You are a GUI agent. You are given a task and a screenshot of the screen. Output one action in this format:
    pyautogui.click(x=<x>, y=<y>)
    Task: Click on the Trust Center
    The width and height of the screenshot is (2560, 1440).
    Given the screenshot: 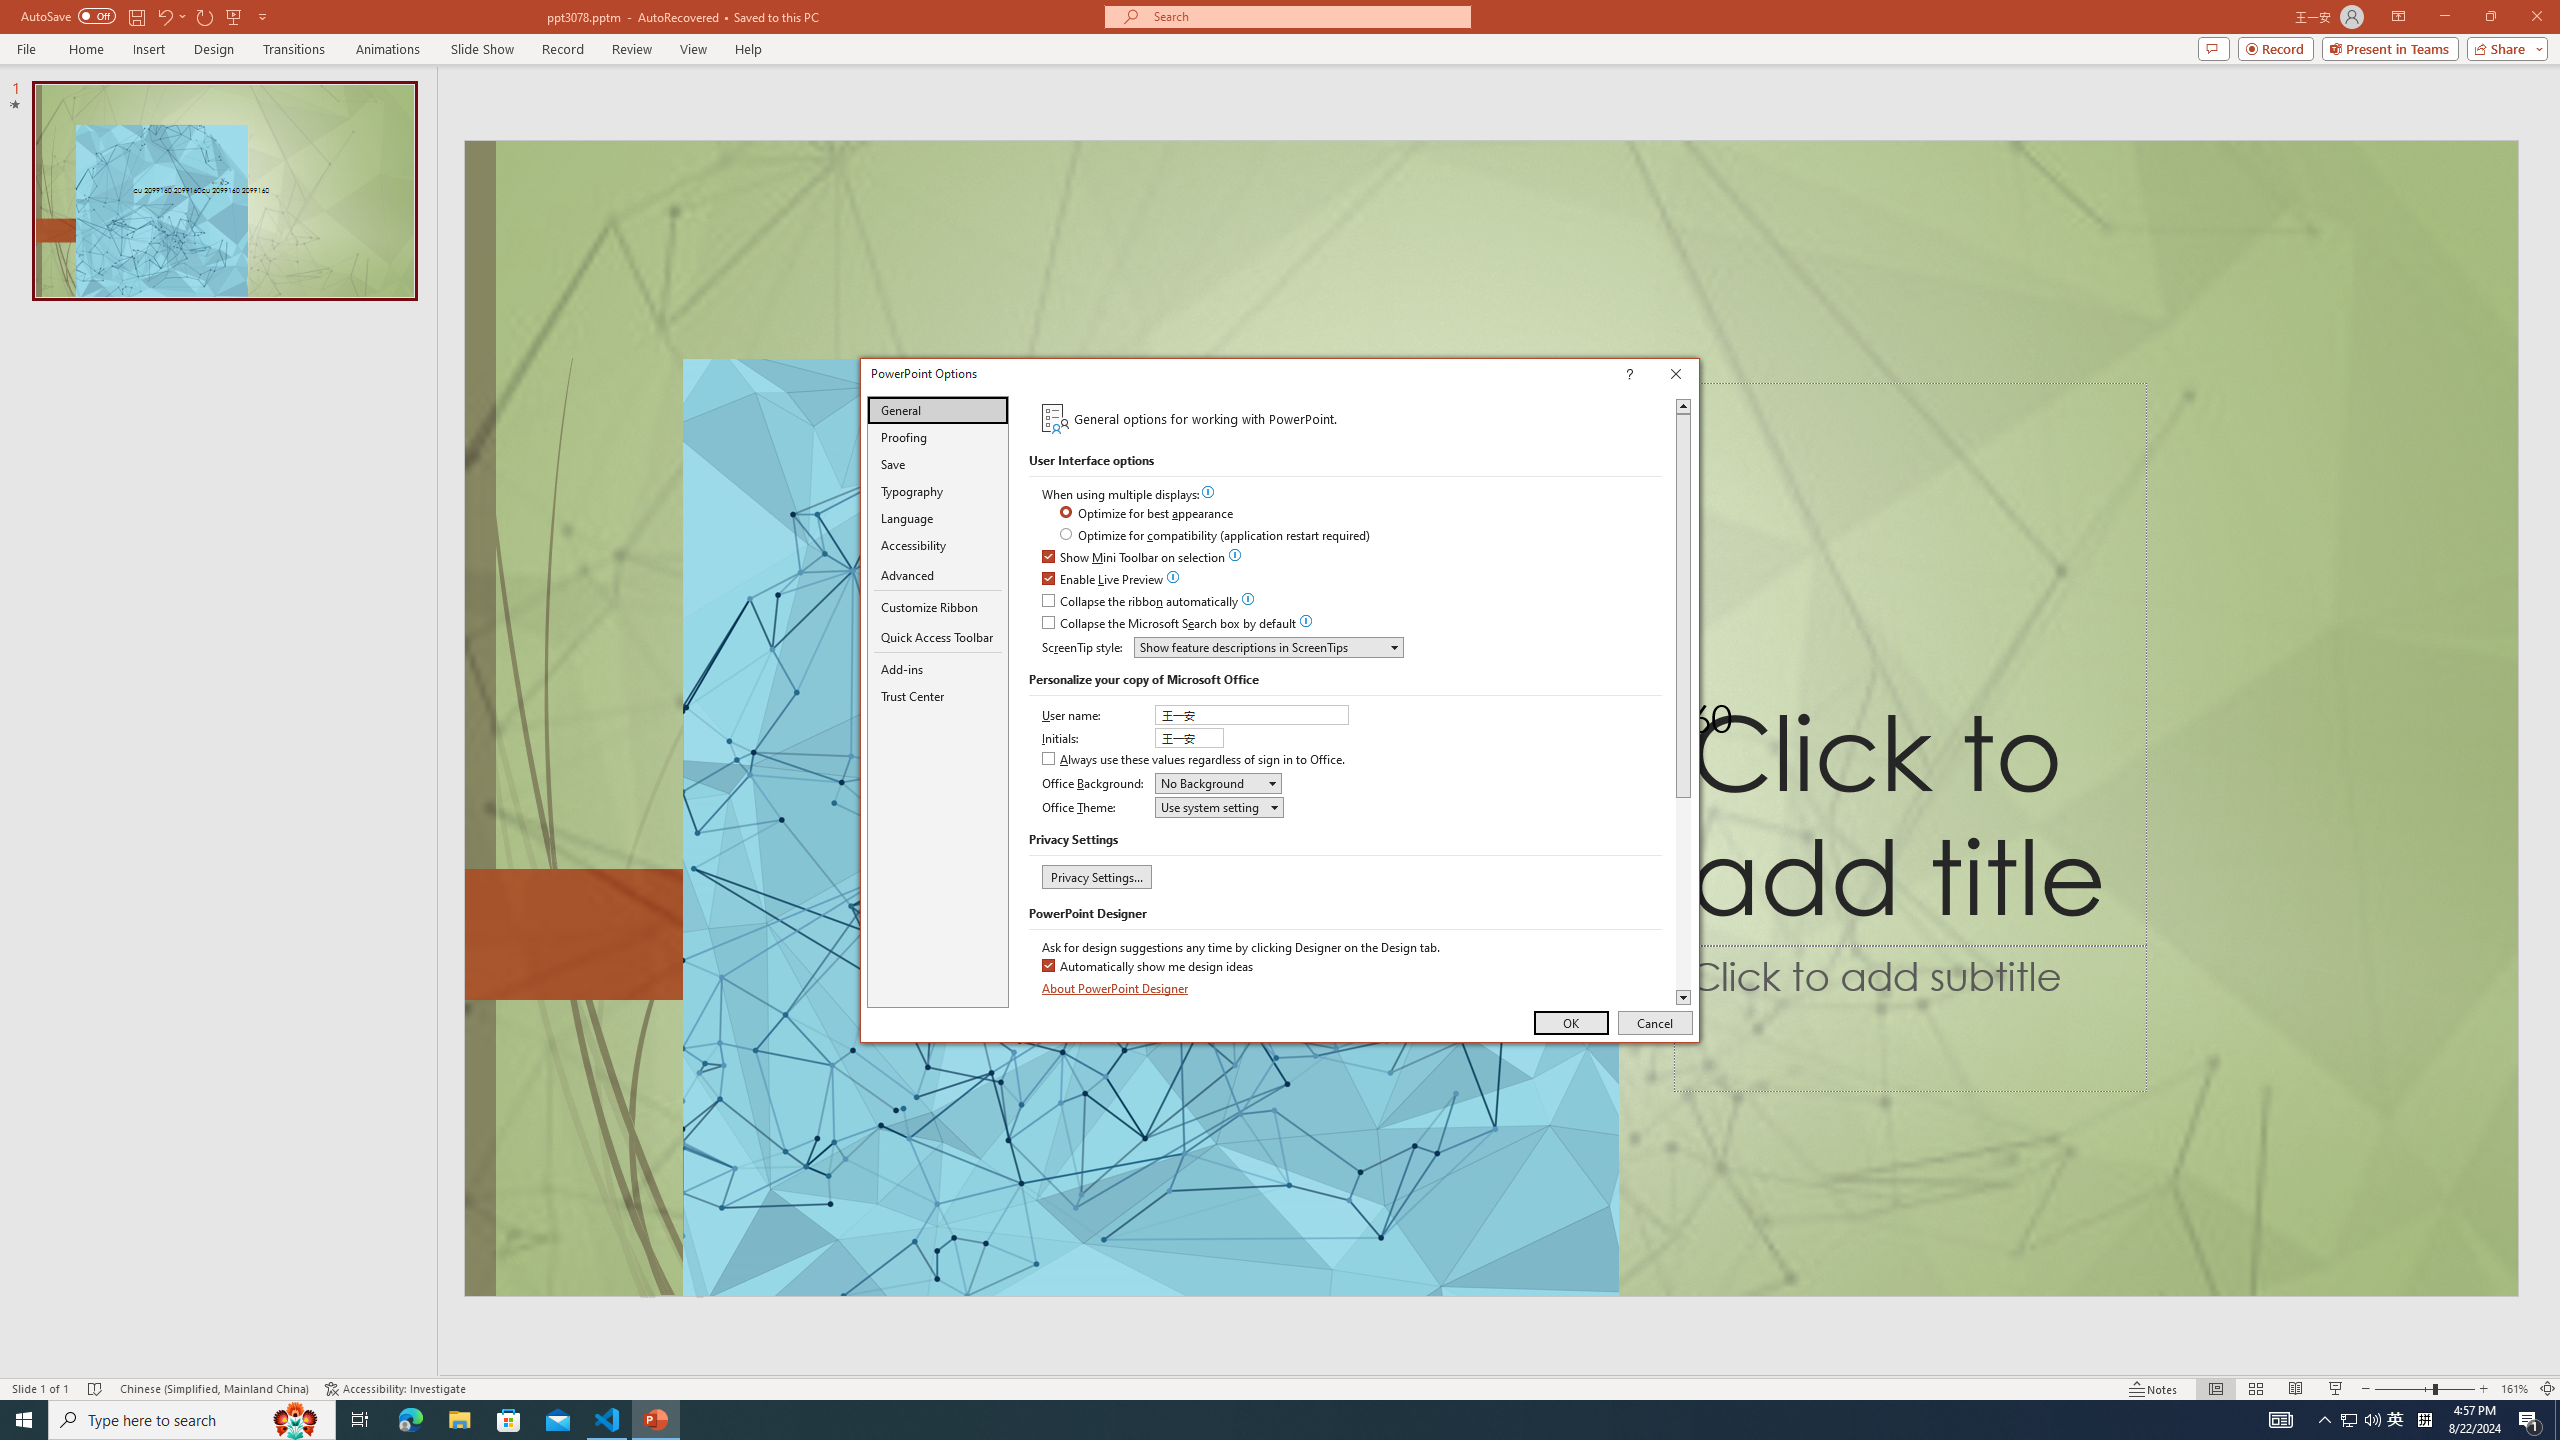 What is the action you would take?
    pyautogui.click(x=938, y=696)
    